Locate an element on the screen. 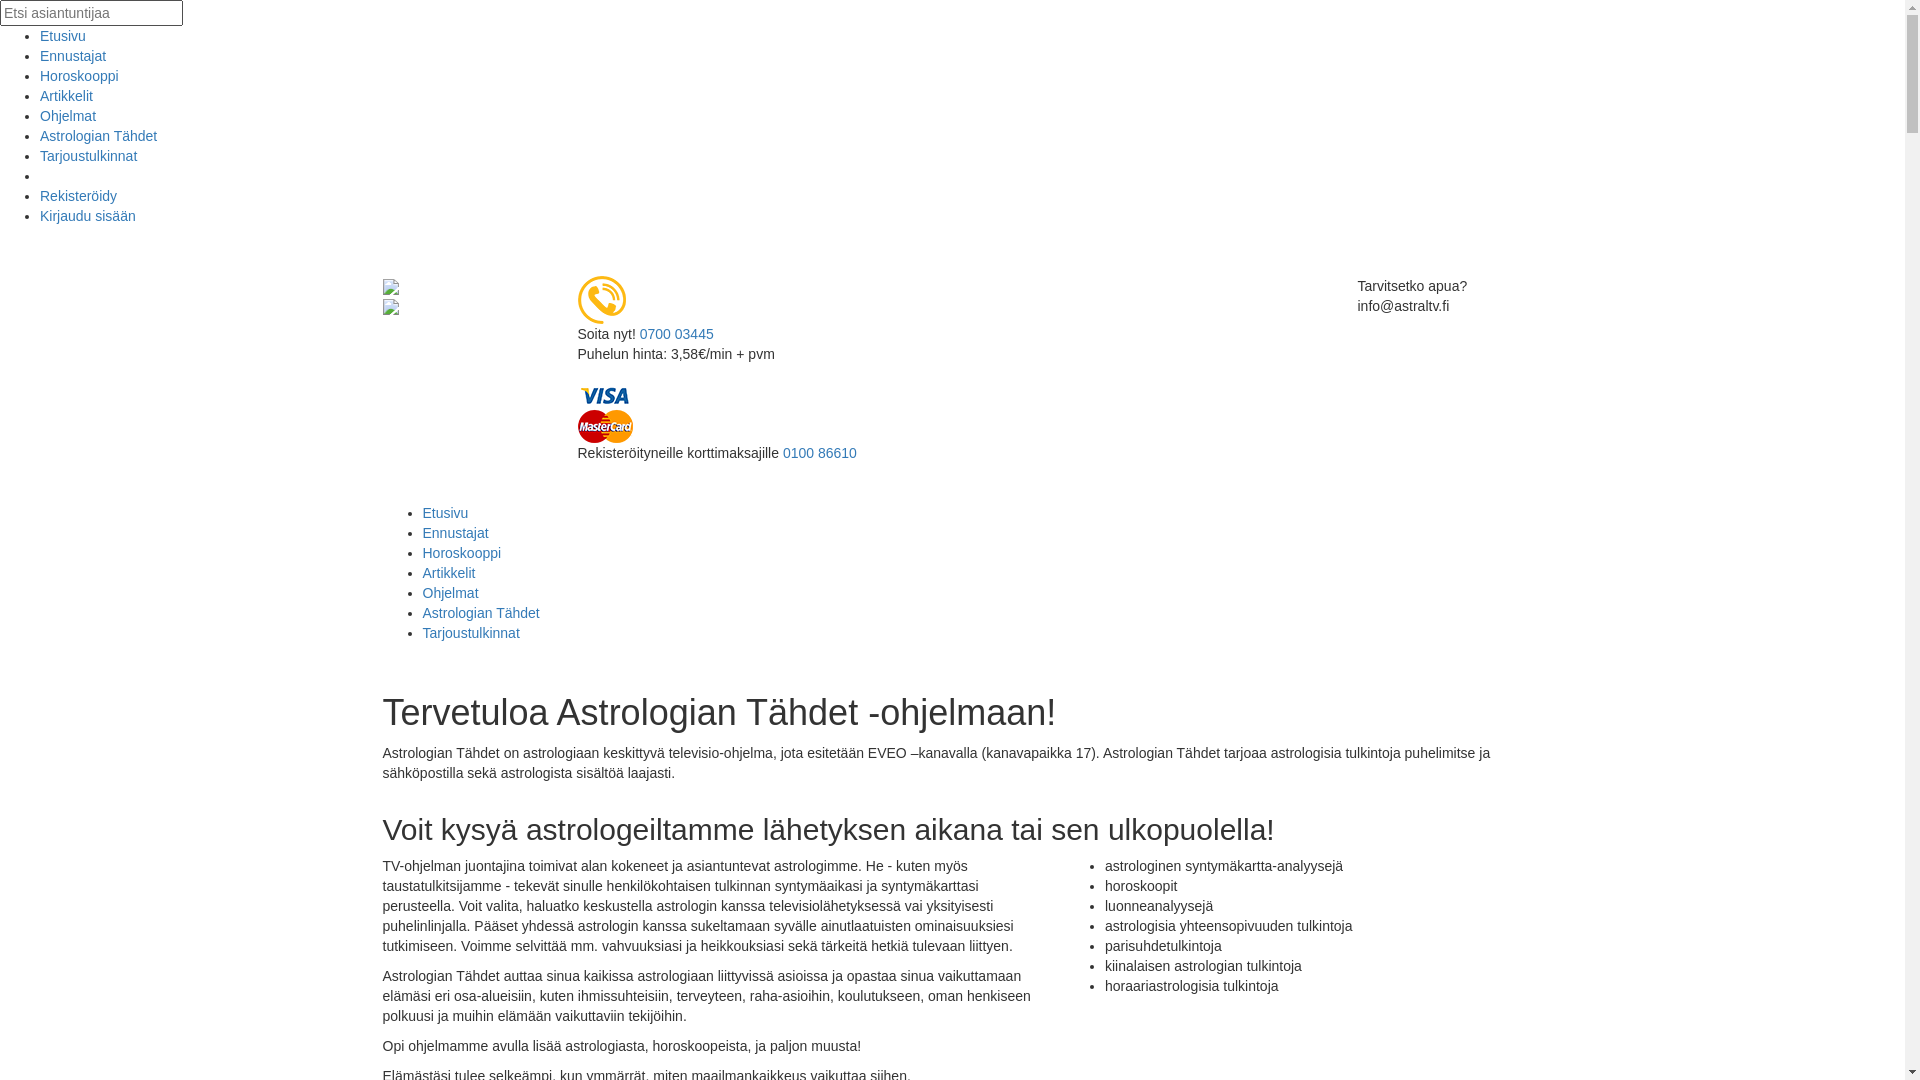  Tarjoustulkinnat is located at coordinates (88, 156).